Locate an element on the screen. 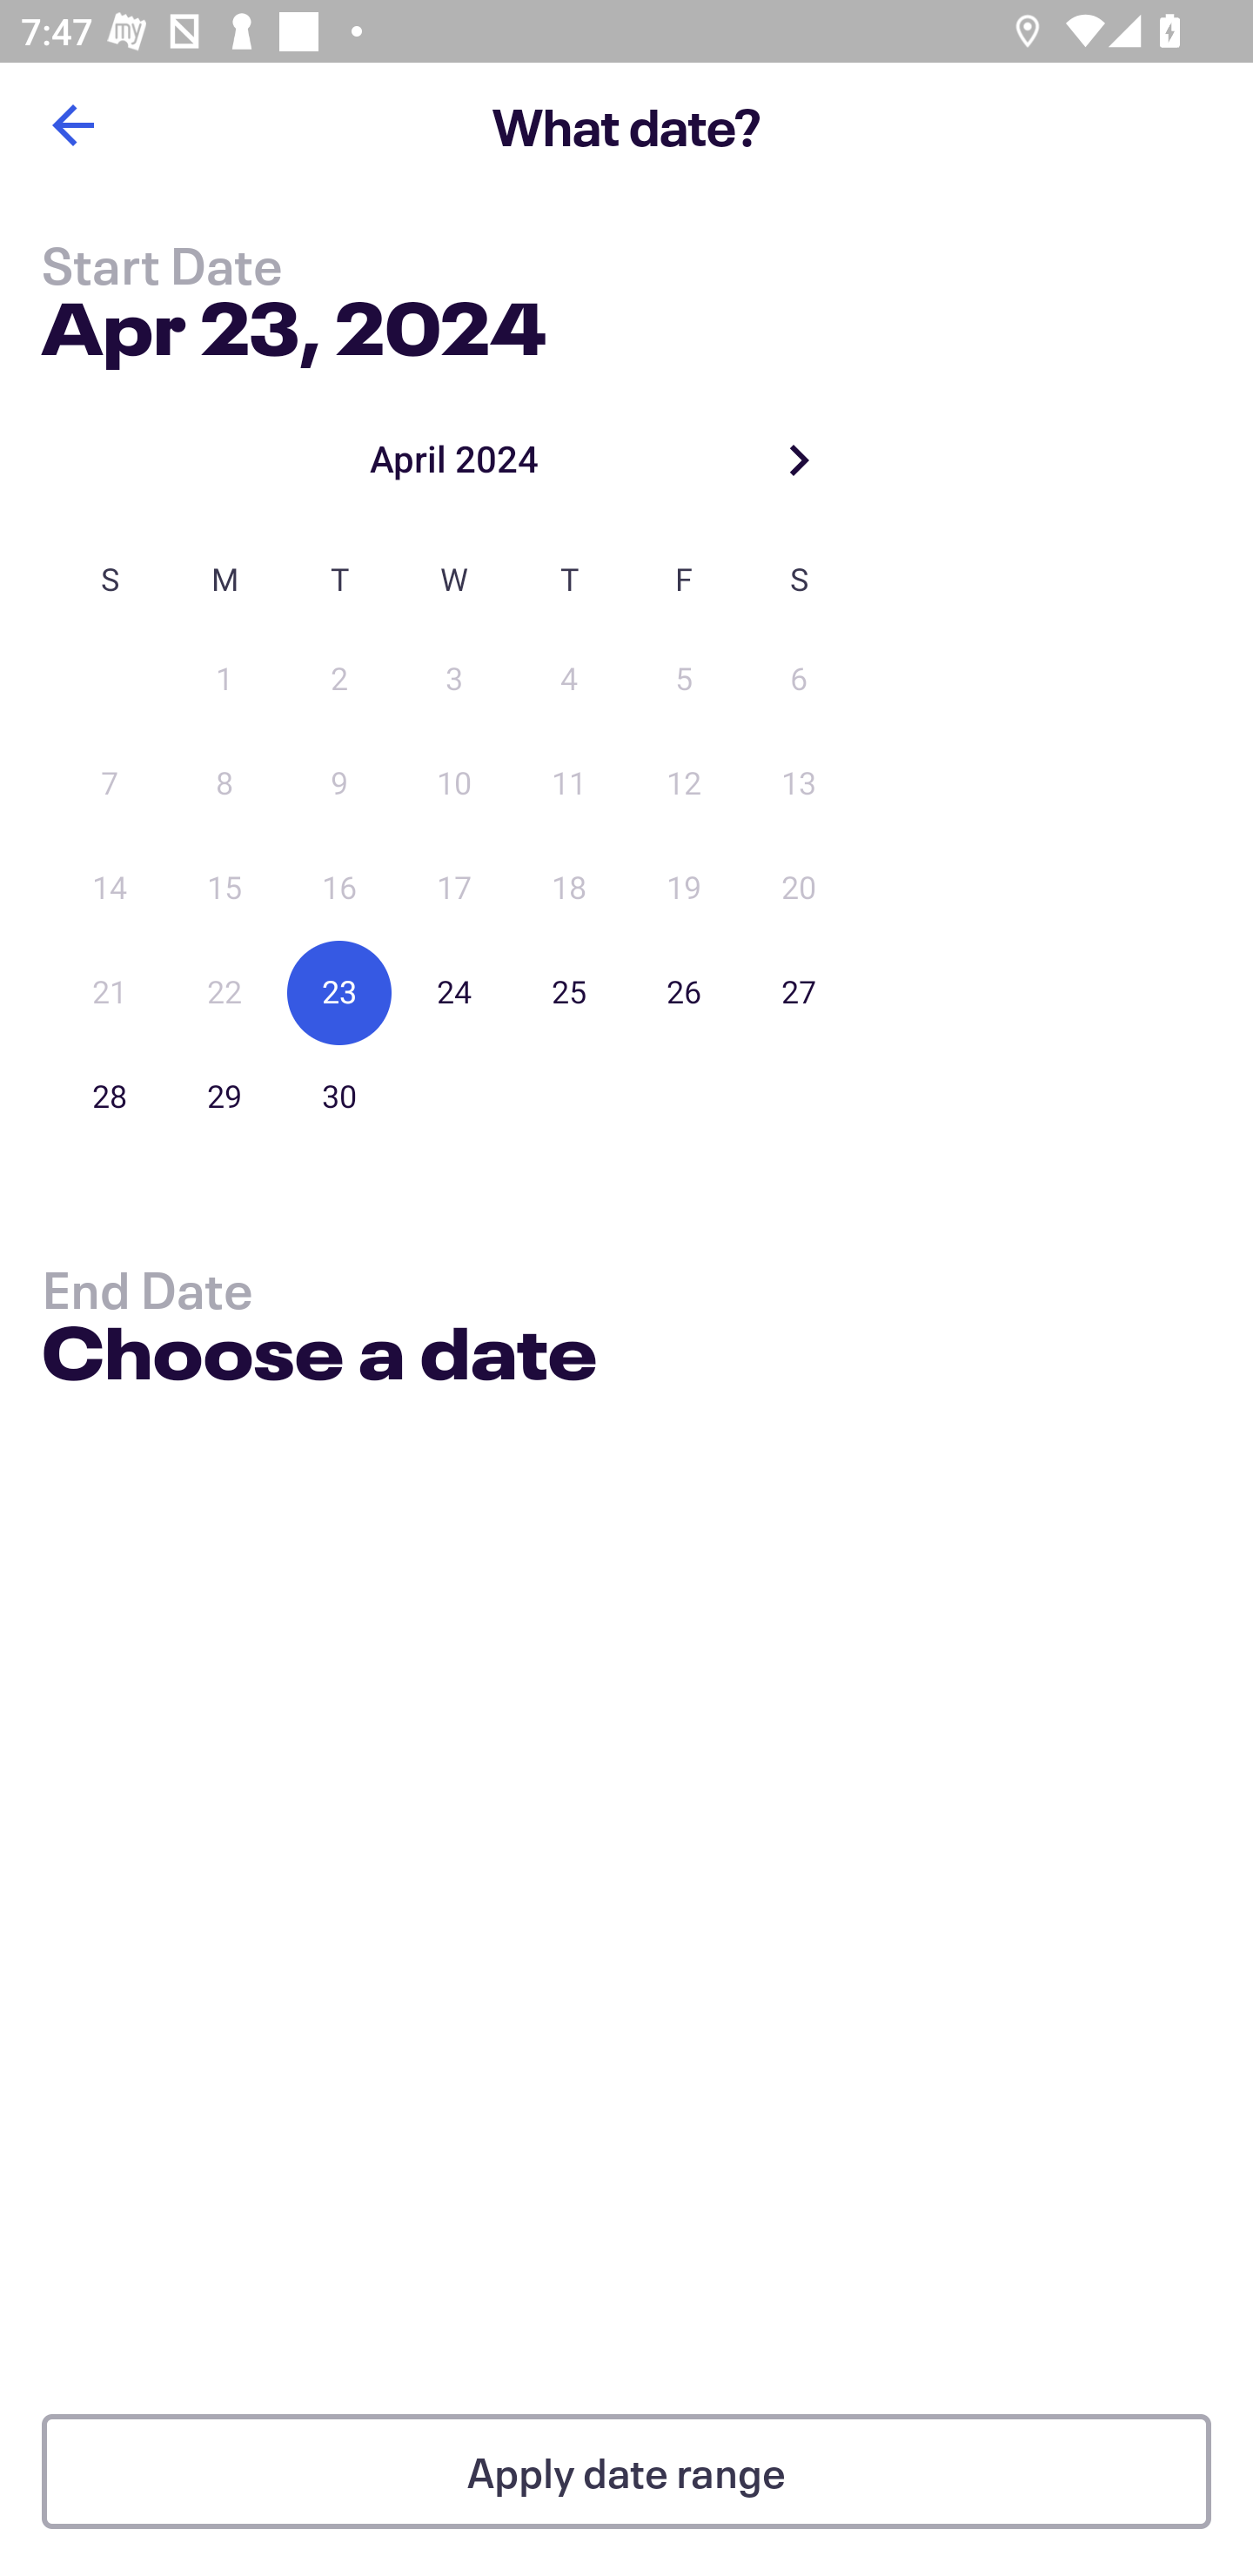 Image resolution: width=1253 pixels, height=2576 pixels. 9 09 April 2024 is located at coordinates (339, 784).